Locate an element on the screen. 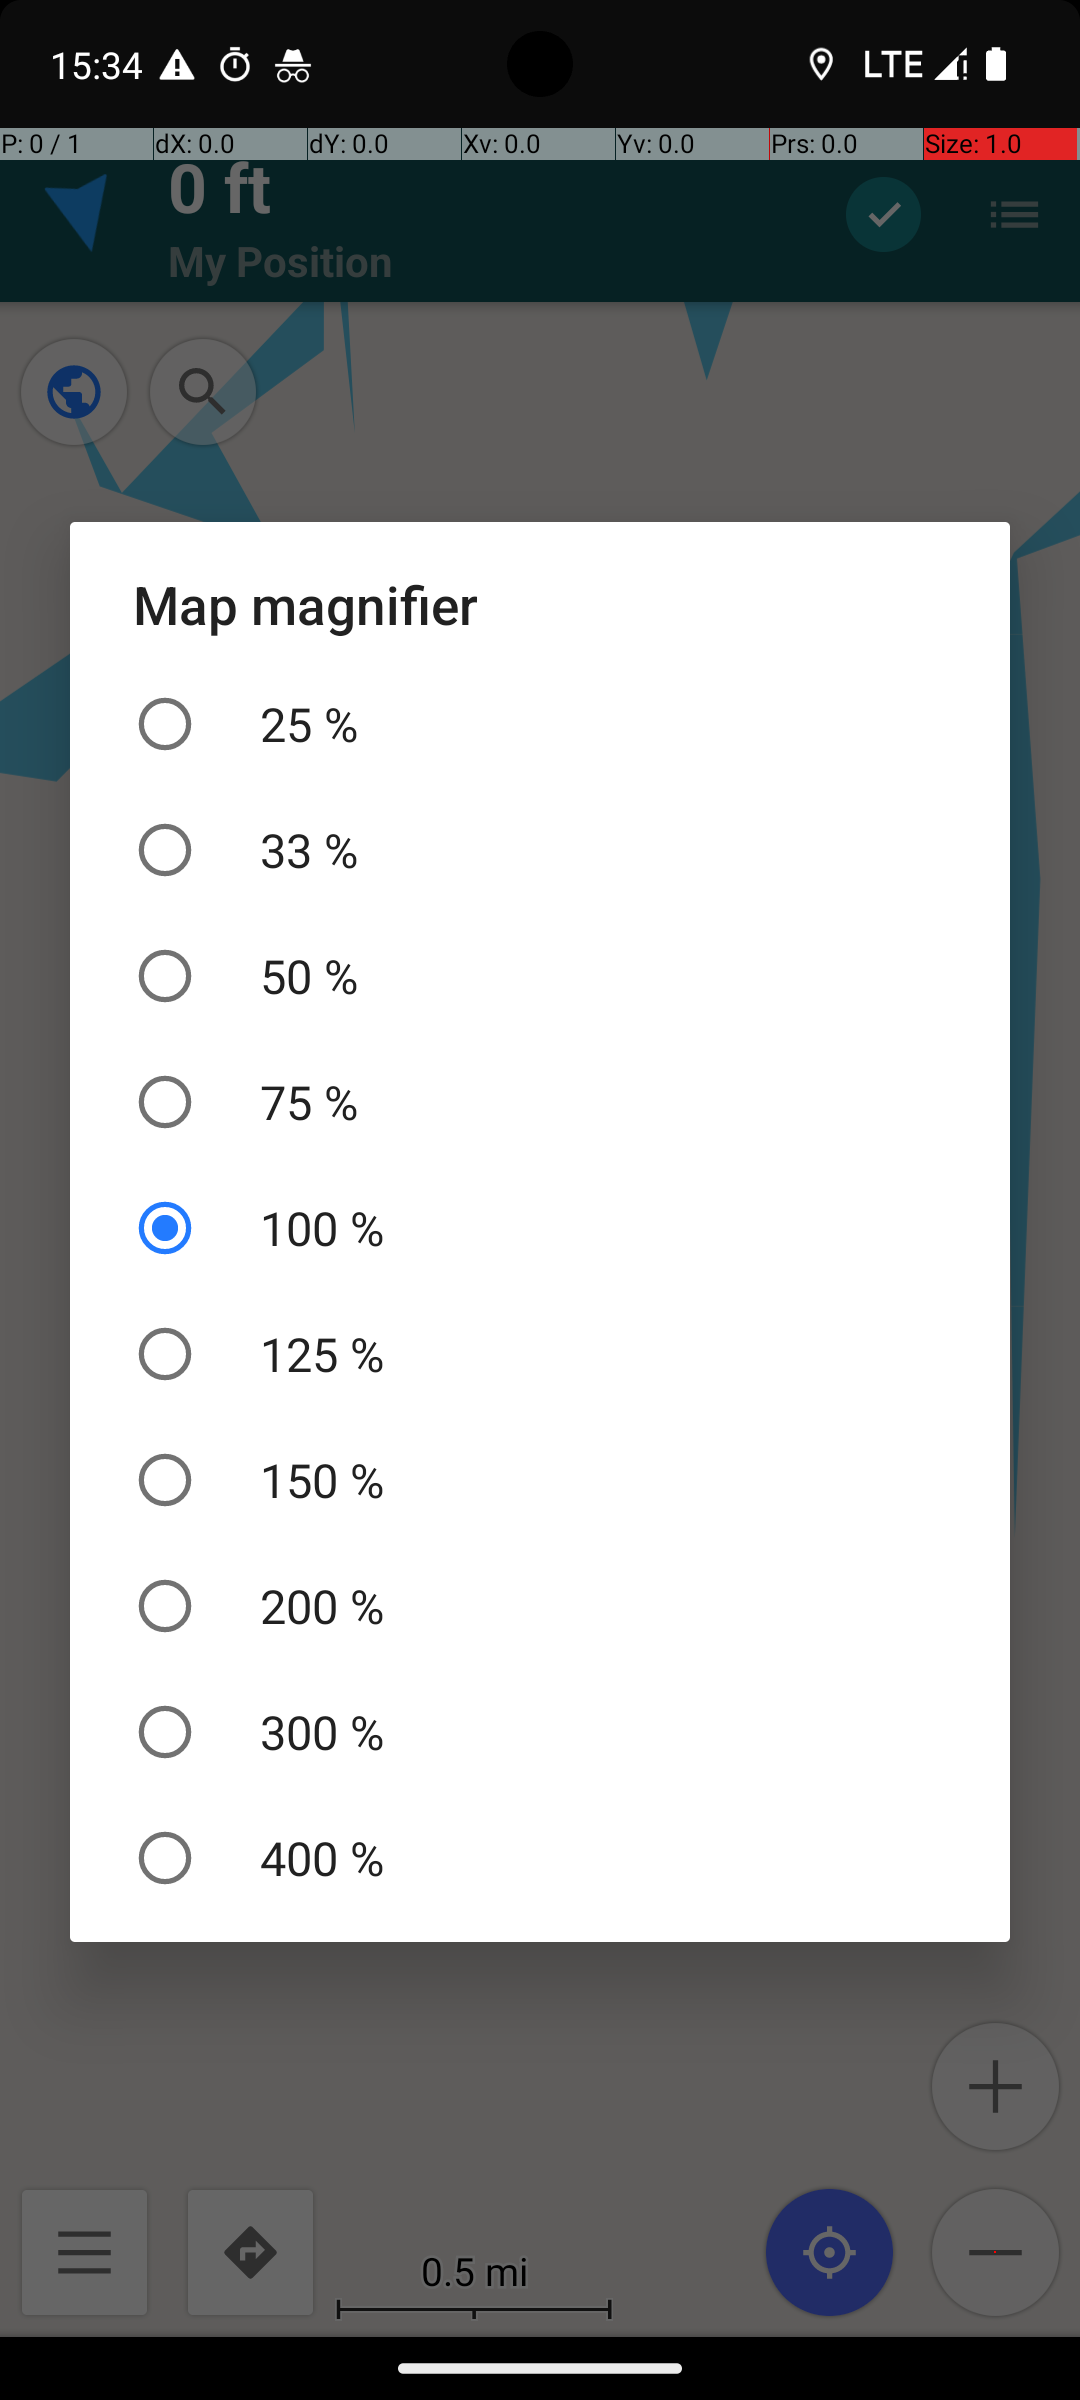 Image resolution: width=1080 pixels, height=2400 pixels. 50 % is located at coordinates (540, 976).